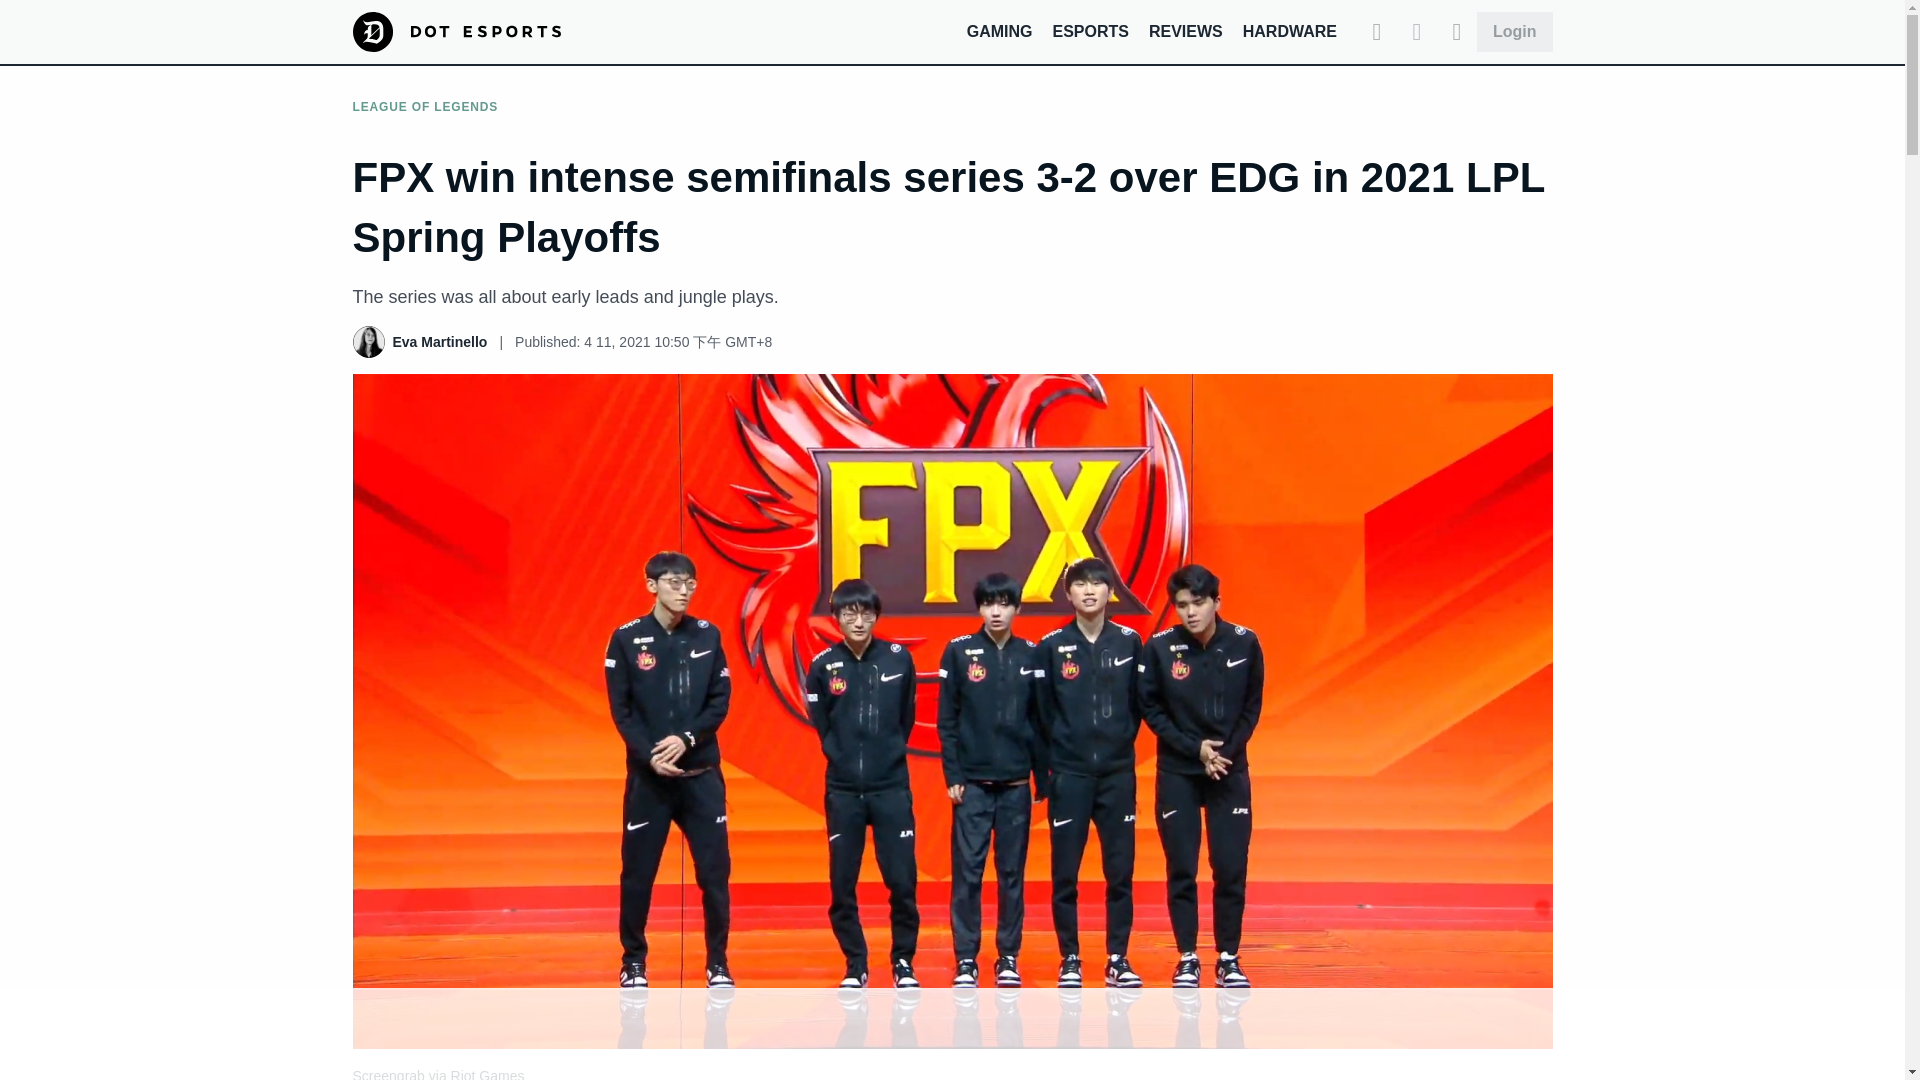 This screenshot has width=1920, height=1080. Describe the element at coordinates (1289, 30) in the screenshot. I see `HARDWARE` at that location.